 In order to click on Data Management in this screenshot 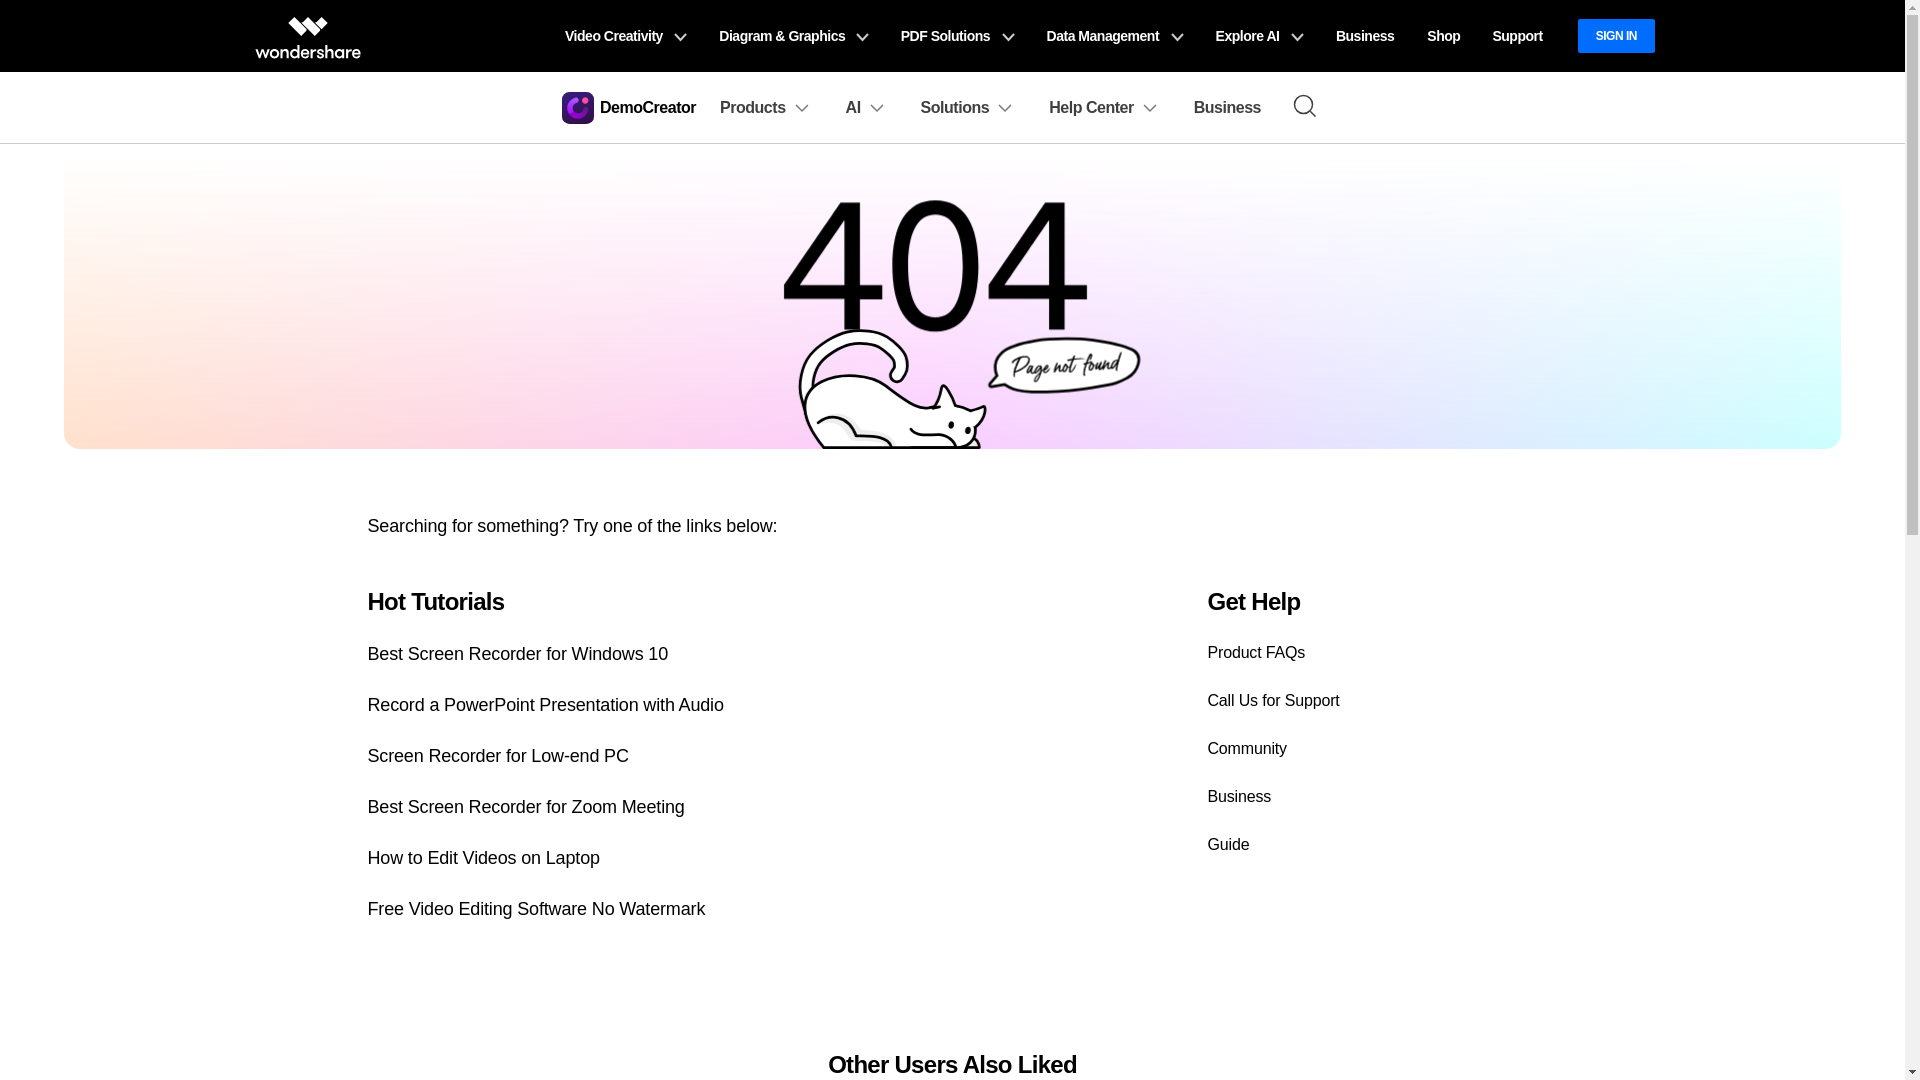, I will do `click(1116, 36)`.